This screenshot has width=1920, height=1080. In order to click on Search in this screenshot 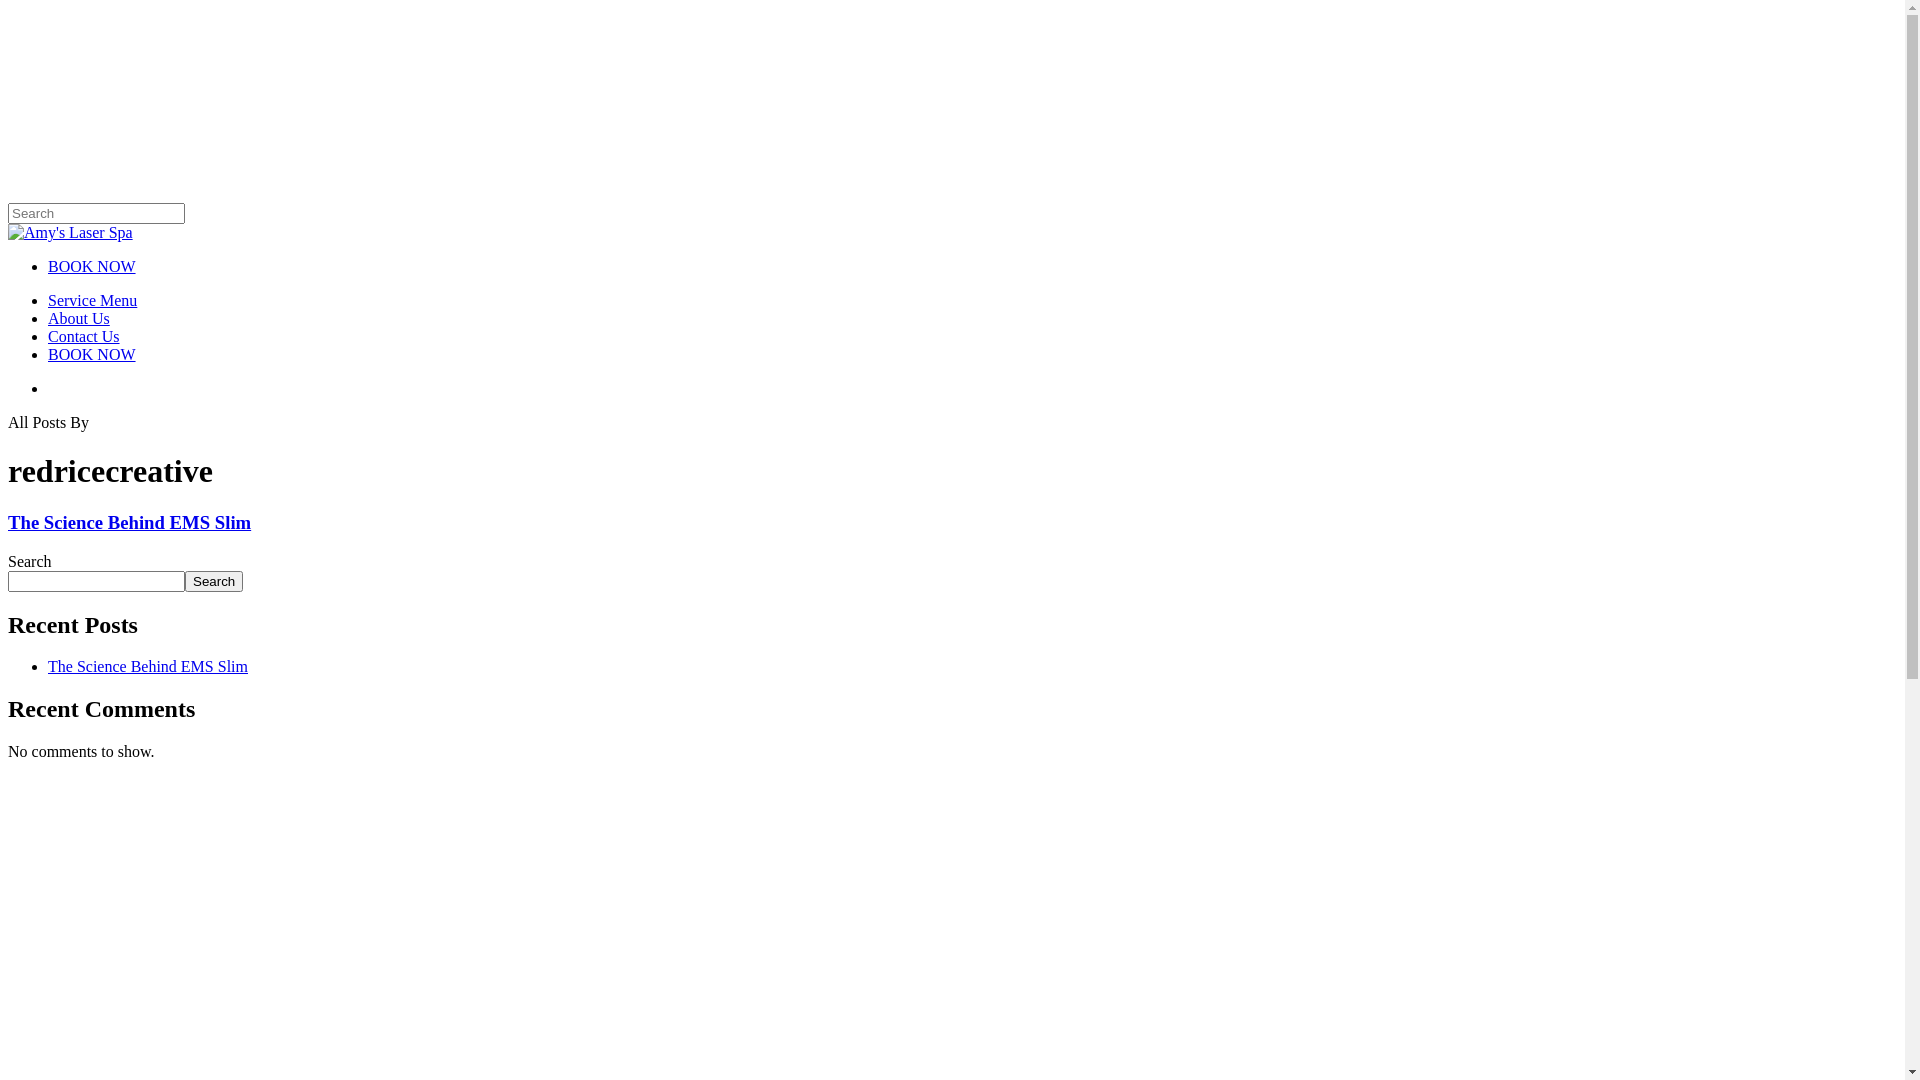, I will do `click(214, 582)`.